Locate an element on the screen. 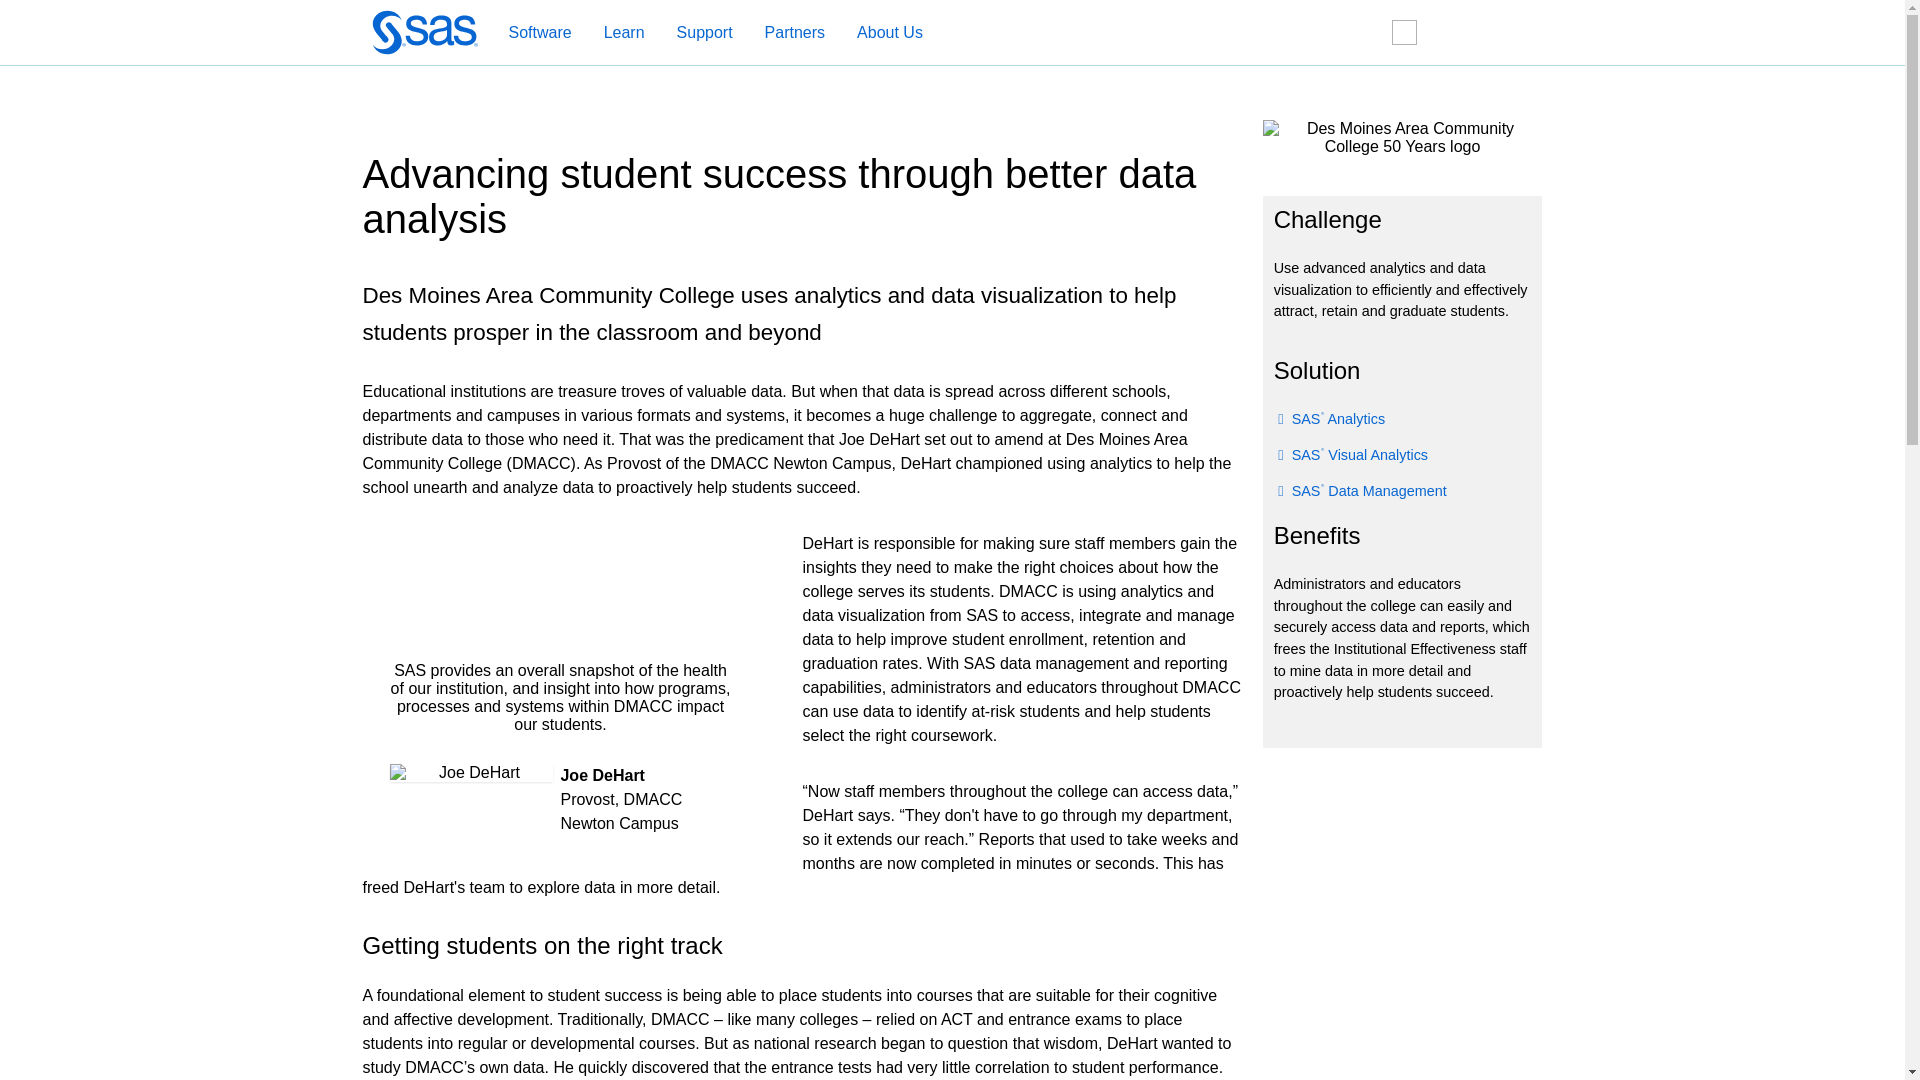 The height and width of the screenshot is (1080, 1920). Support is located at coordinates (694, 33).